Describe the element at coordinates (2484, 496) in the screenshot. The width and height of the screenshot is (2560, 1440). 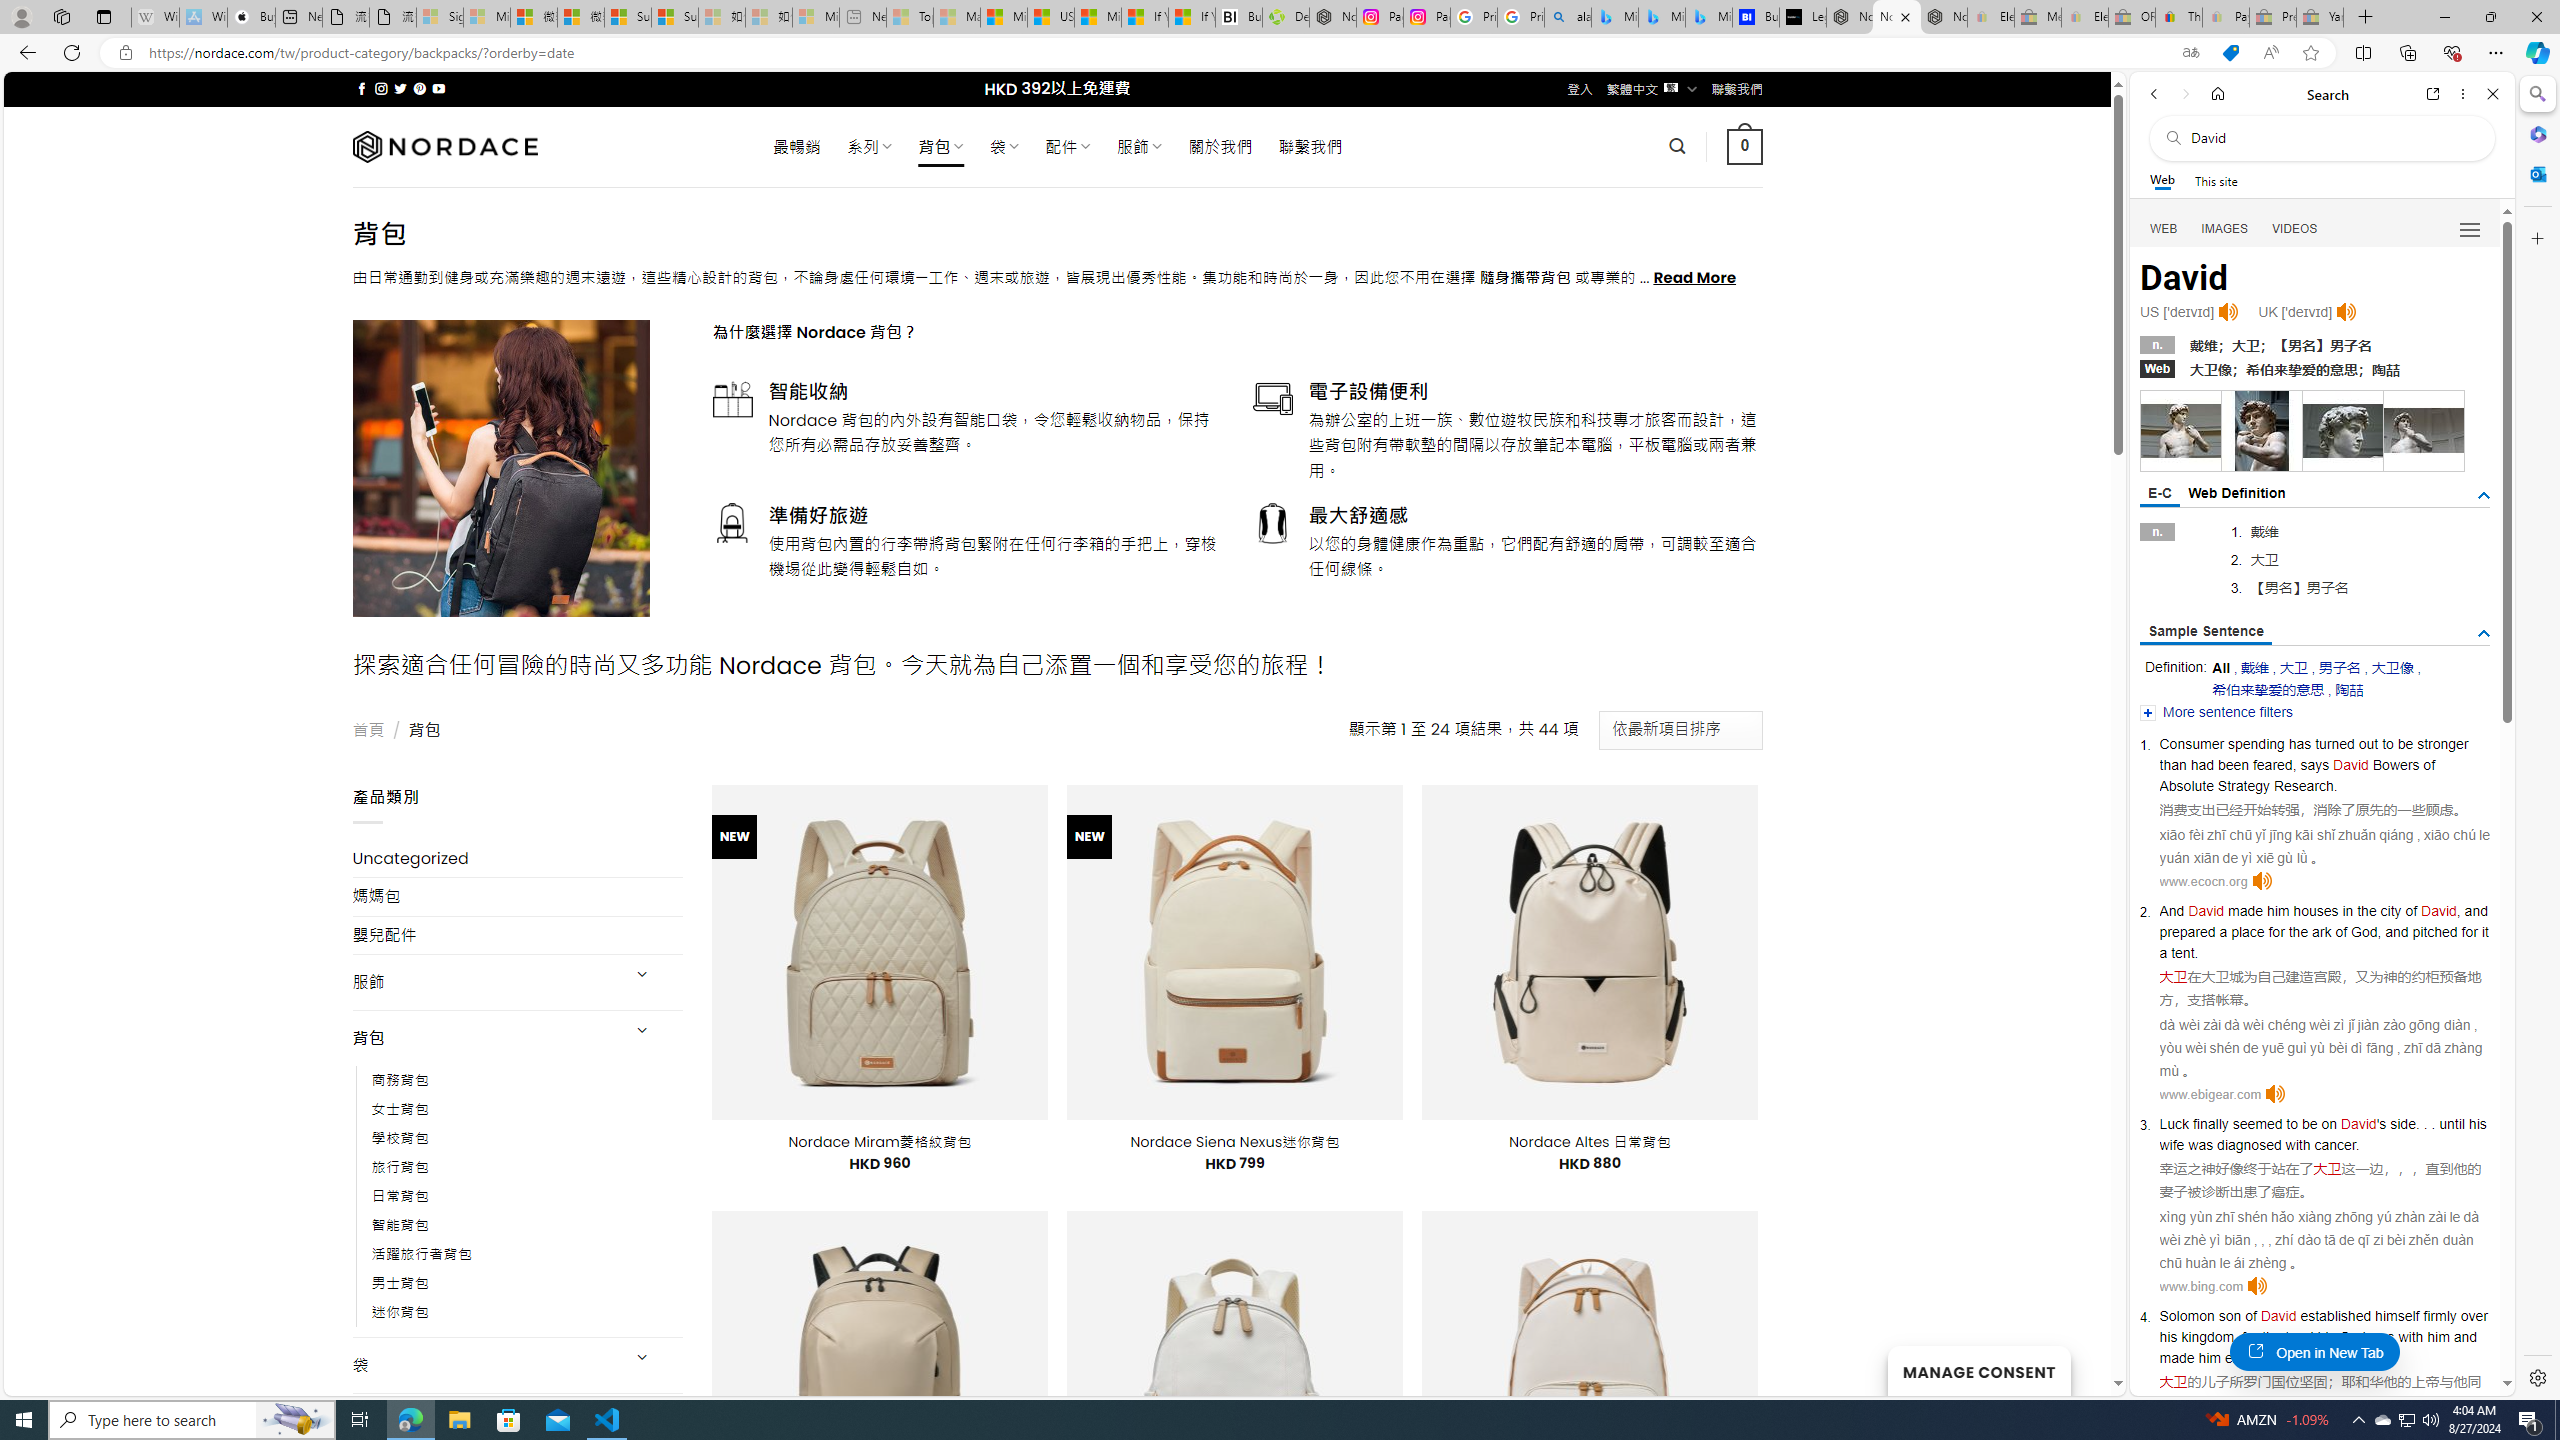
I see `AutomationID: tgdef` at that location.